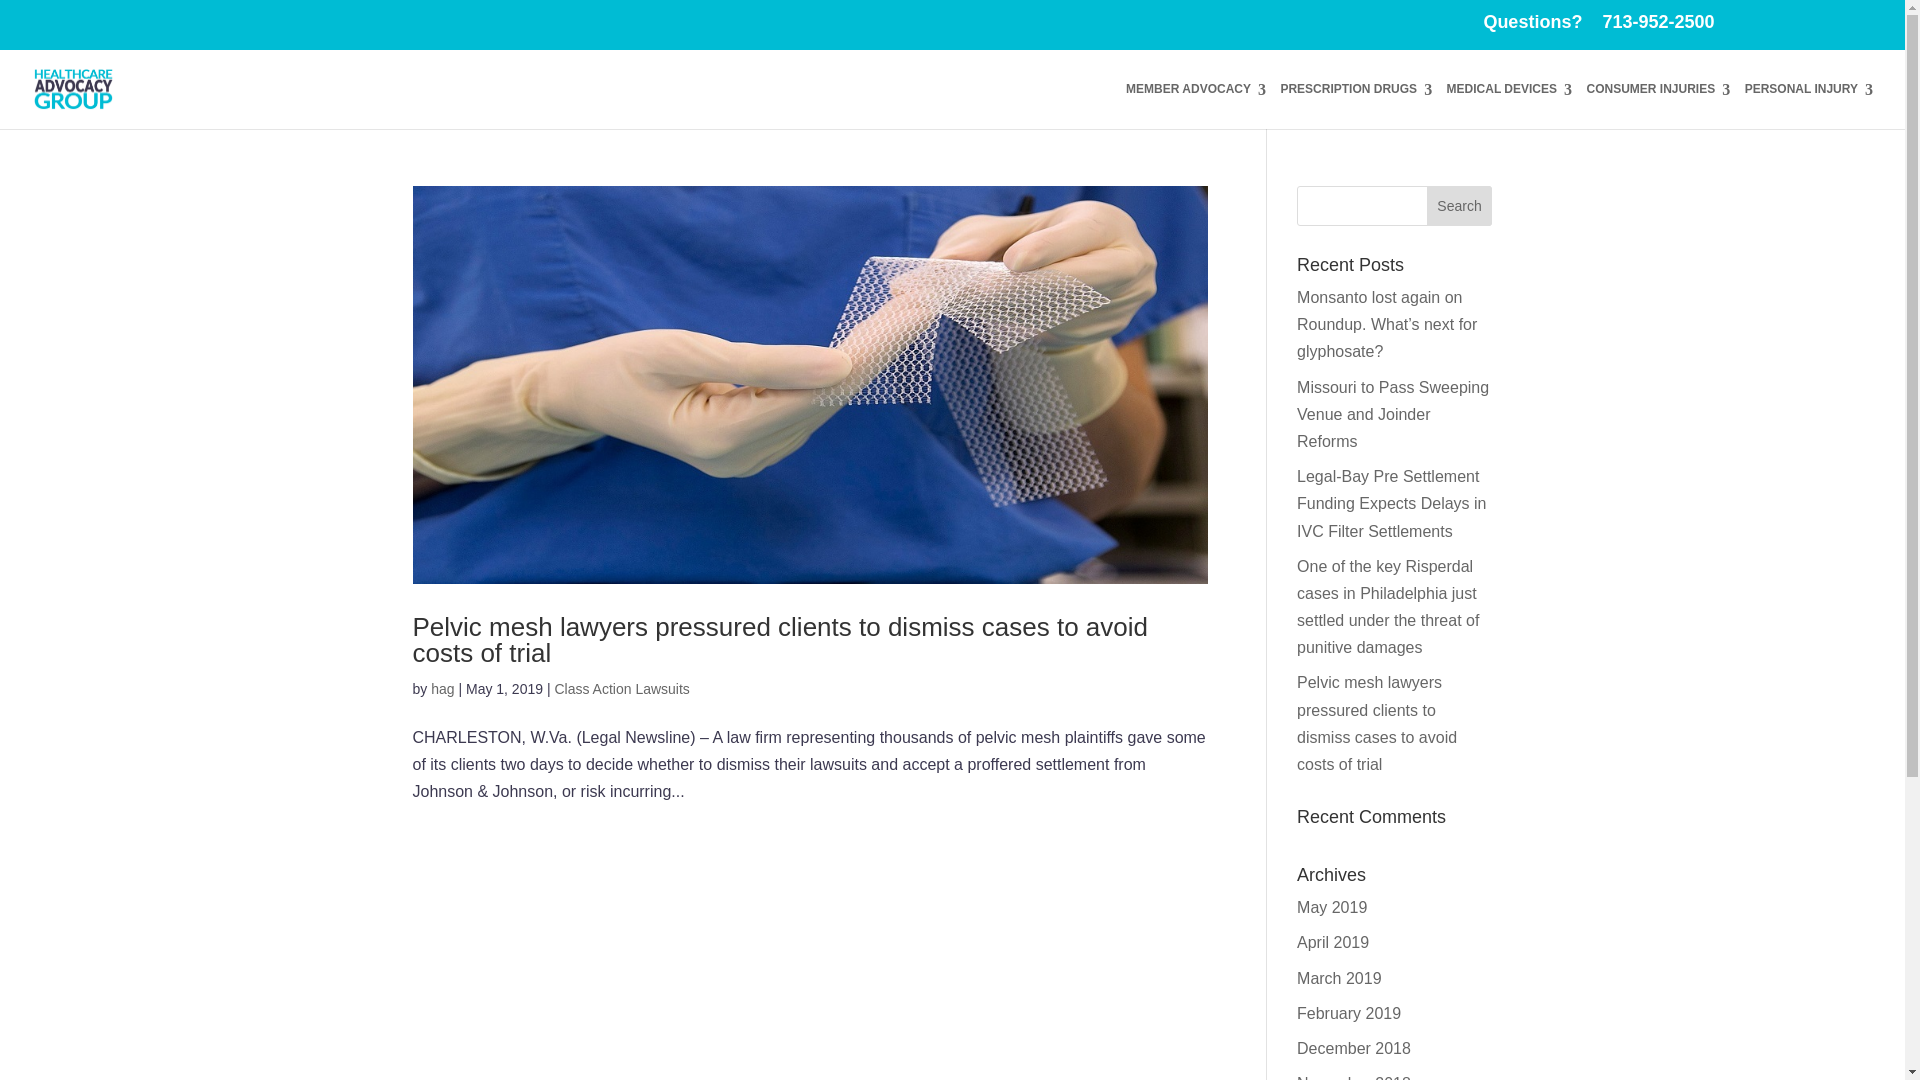 The height and width of the screenshot is (1080, 1920). I want to click on 713-952-2500, so click(1650, 22).